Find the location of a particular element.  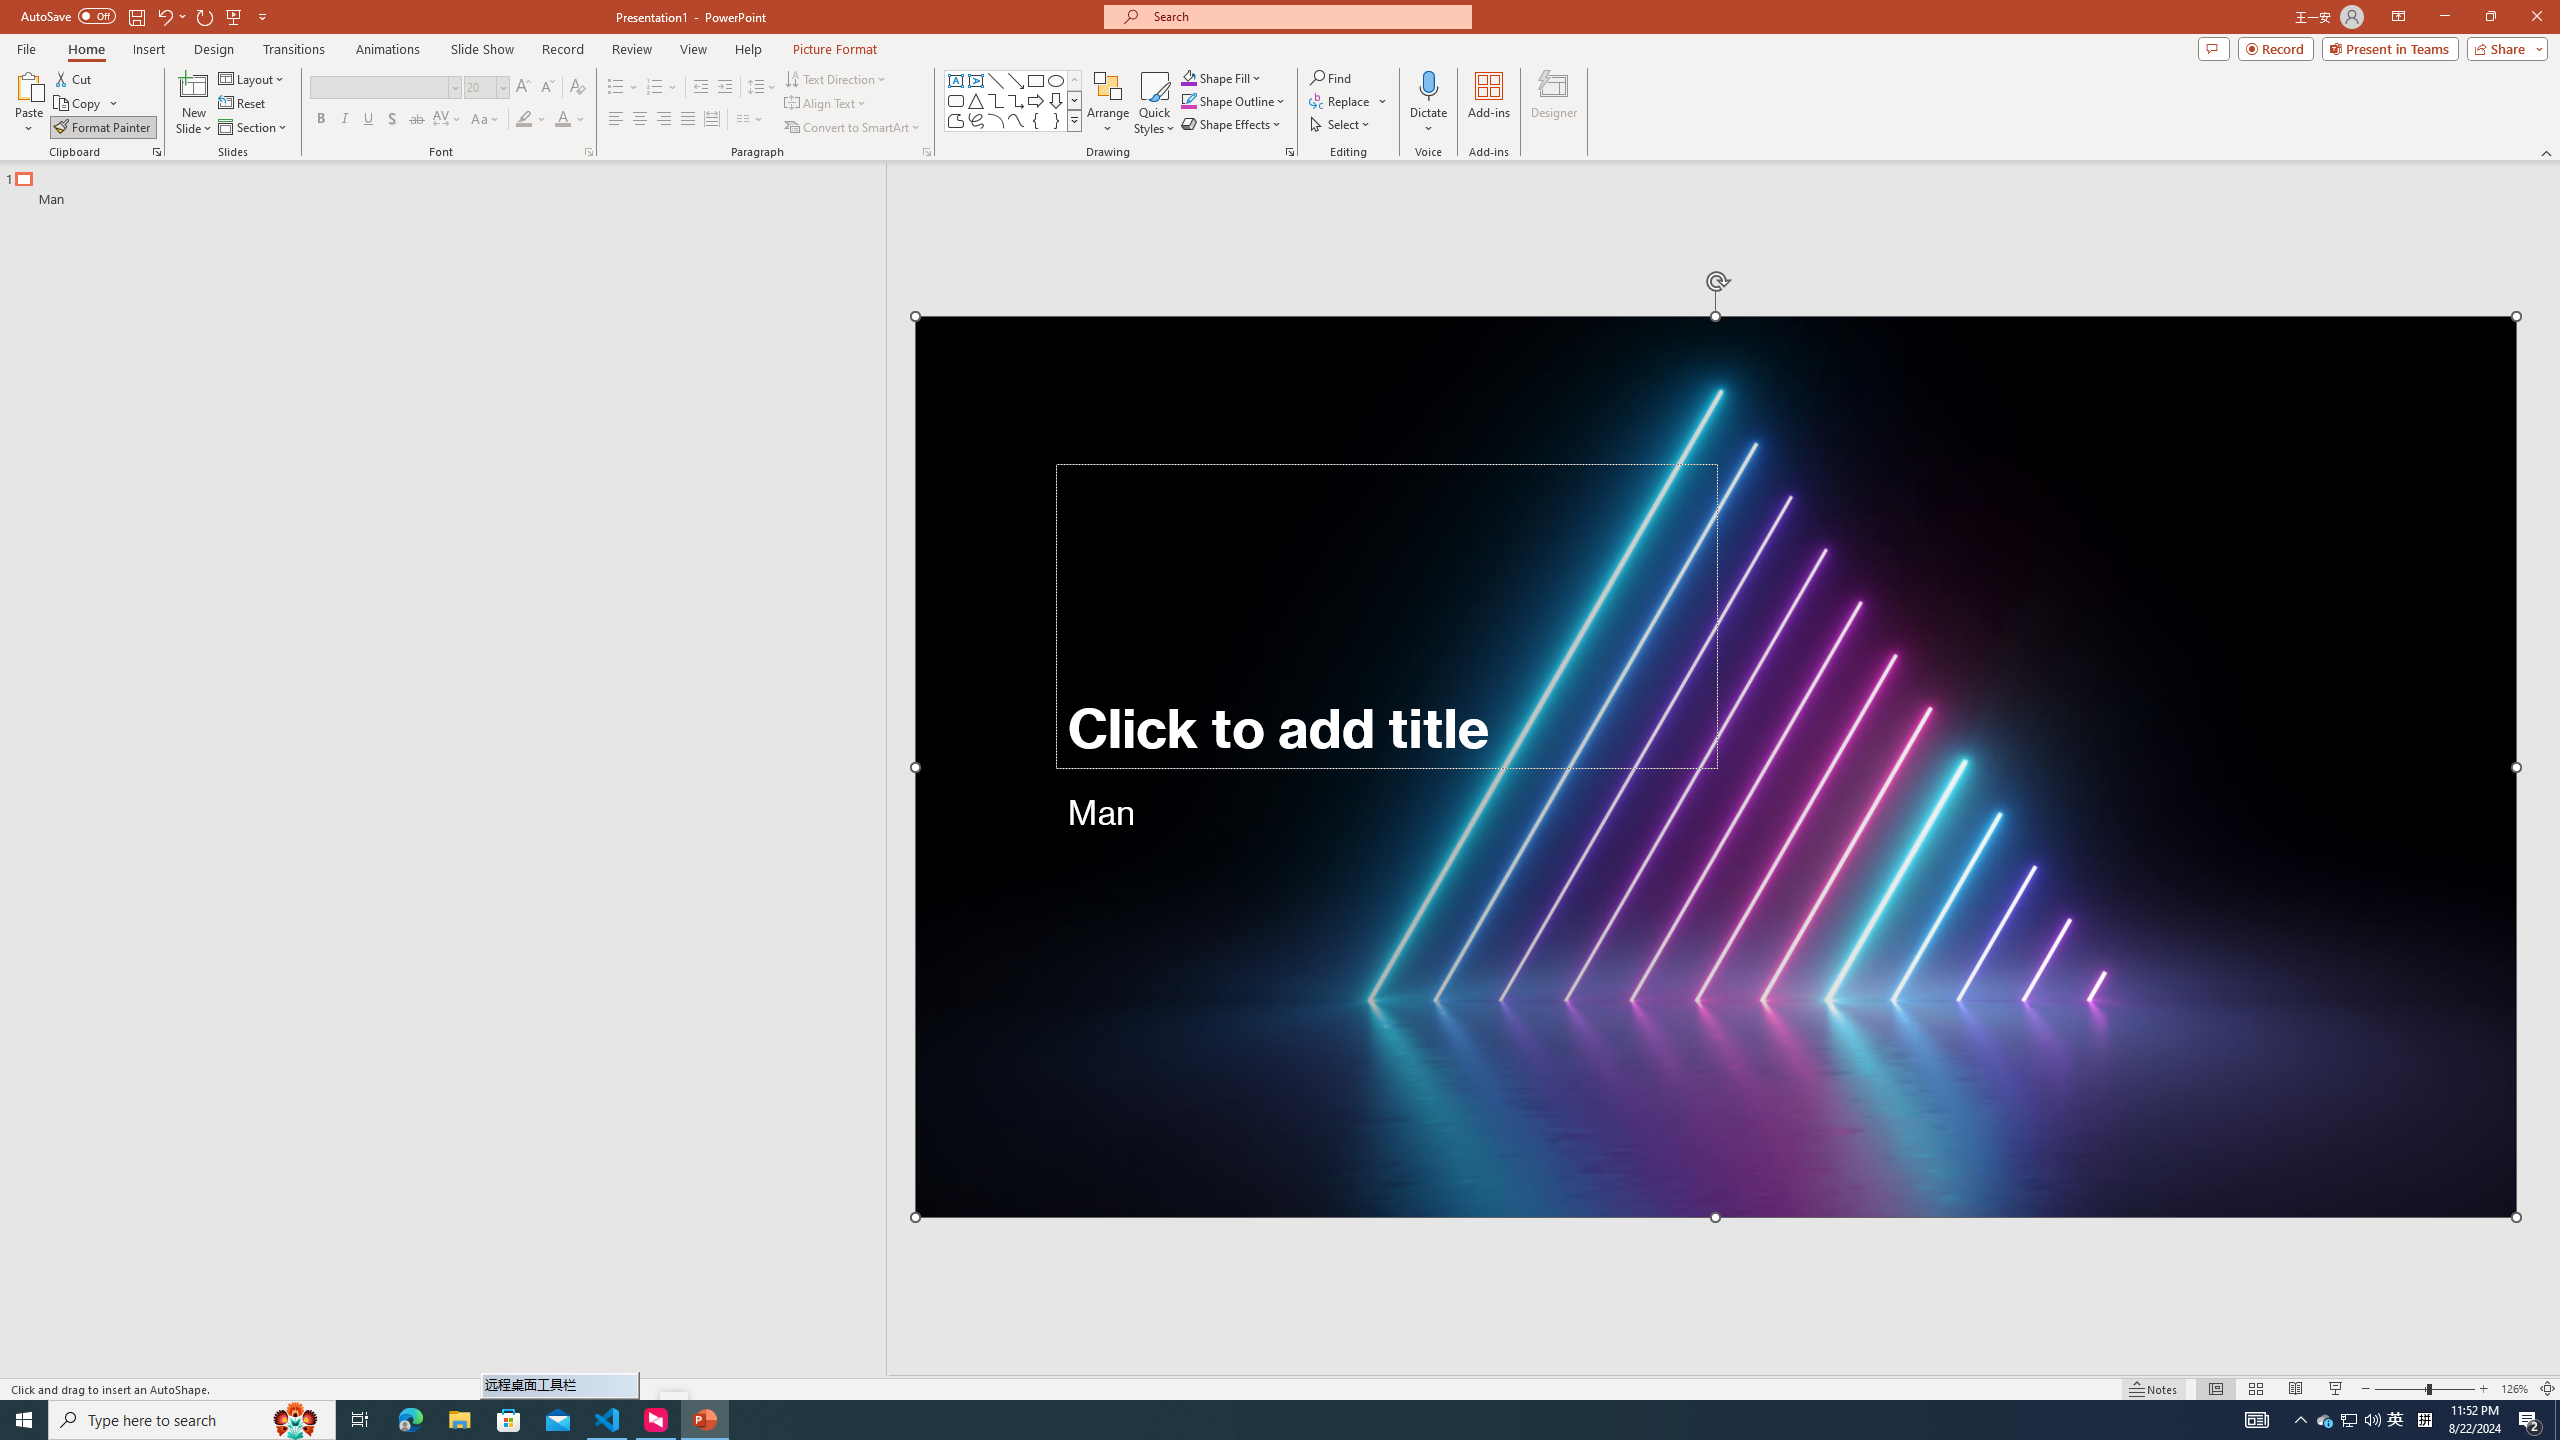

Dictate is located at coordinates (1428, 103).